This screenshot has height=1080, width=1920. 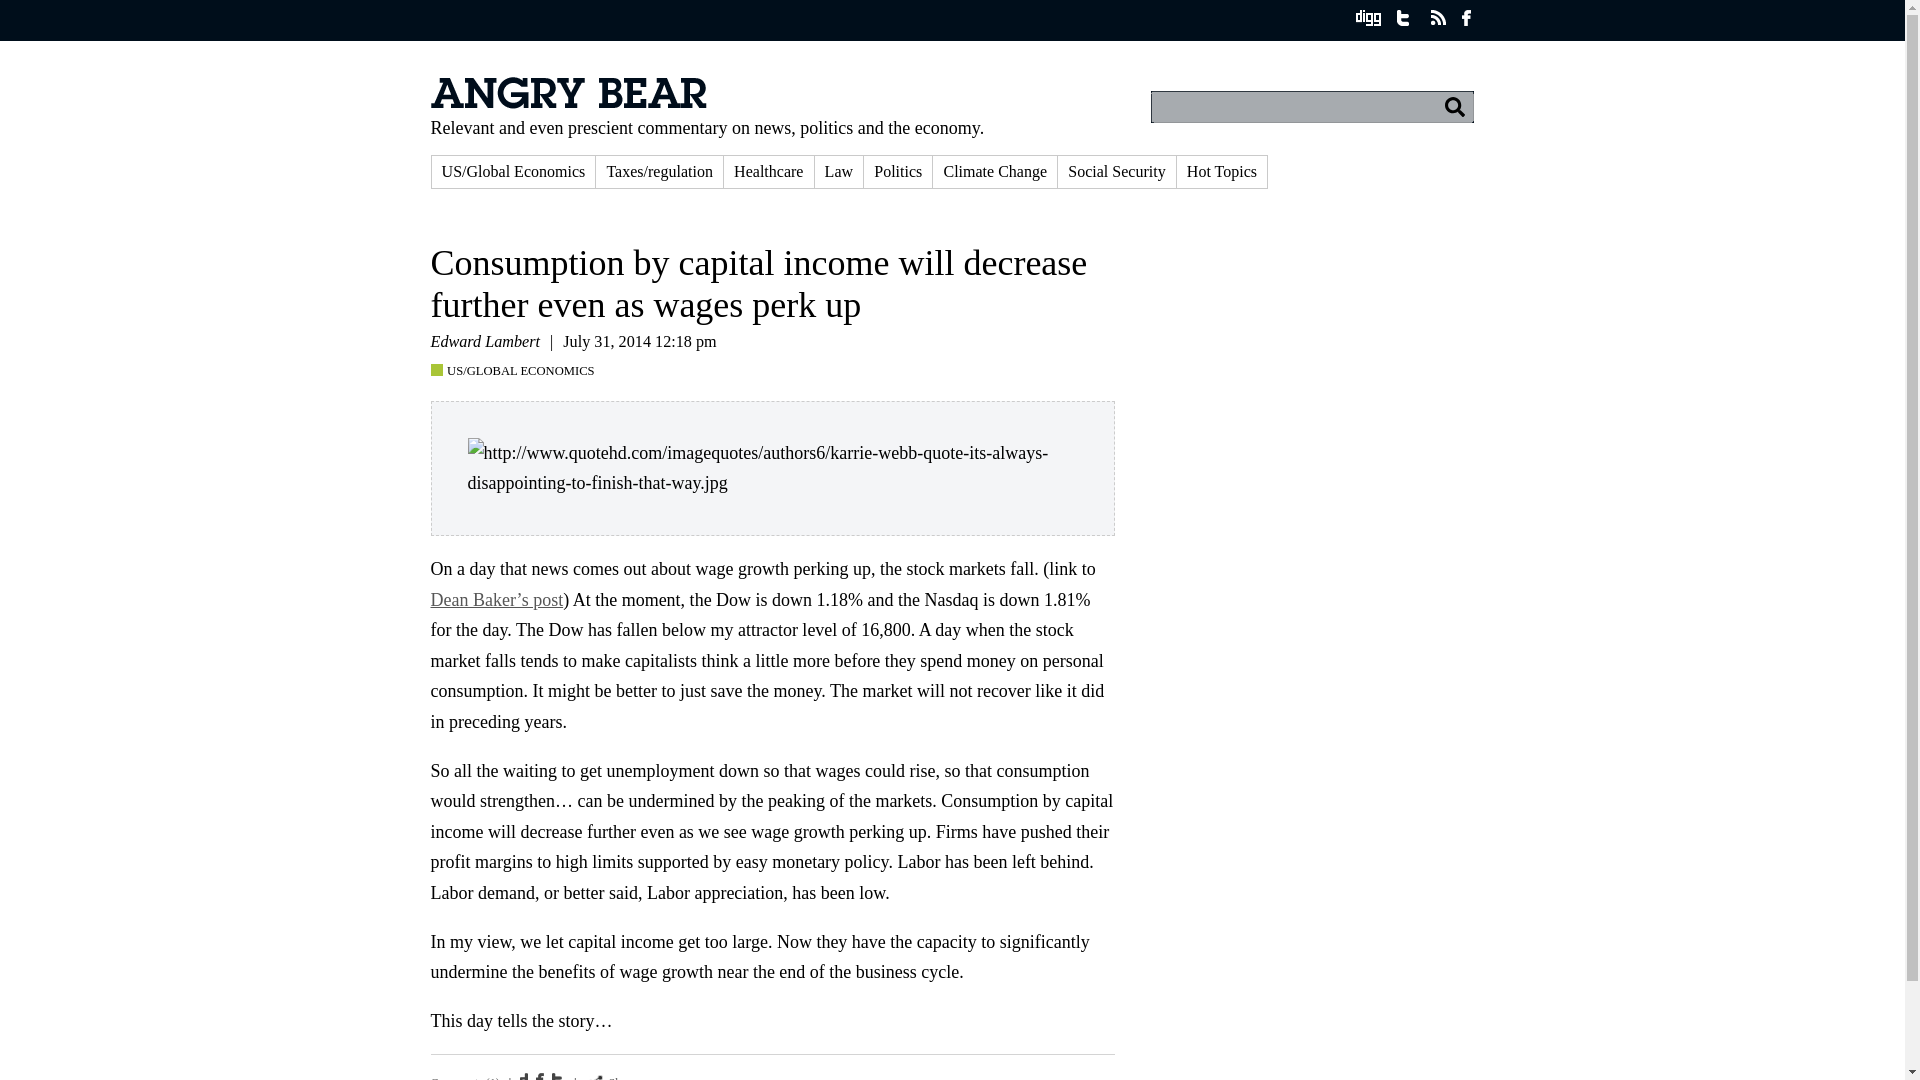 What do you see at coordinates (839, 171) in the screenshot?
I see `Law` at bounding box center [839, 171].